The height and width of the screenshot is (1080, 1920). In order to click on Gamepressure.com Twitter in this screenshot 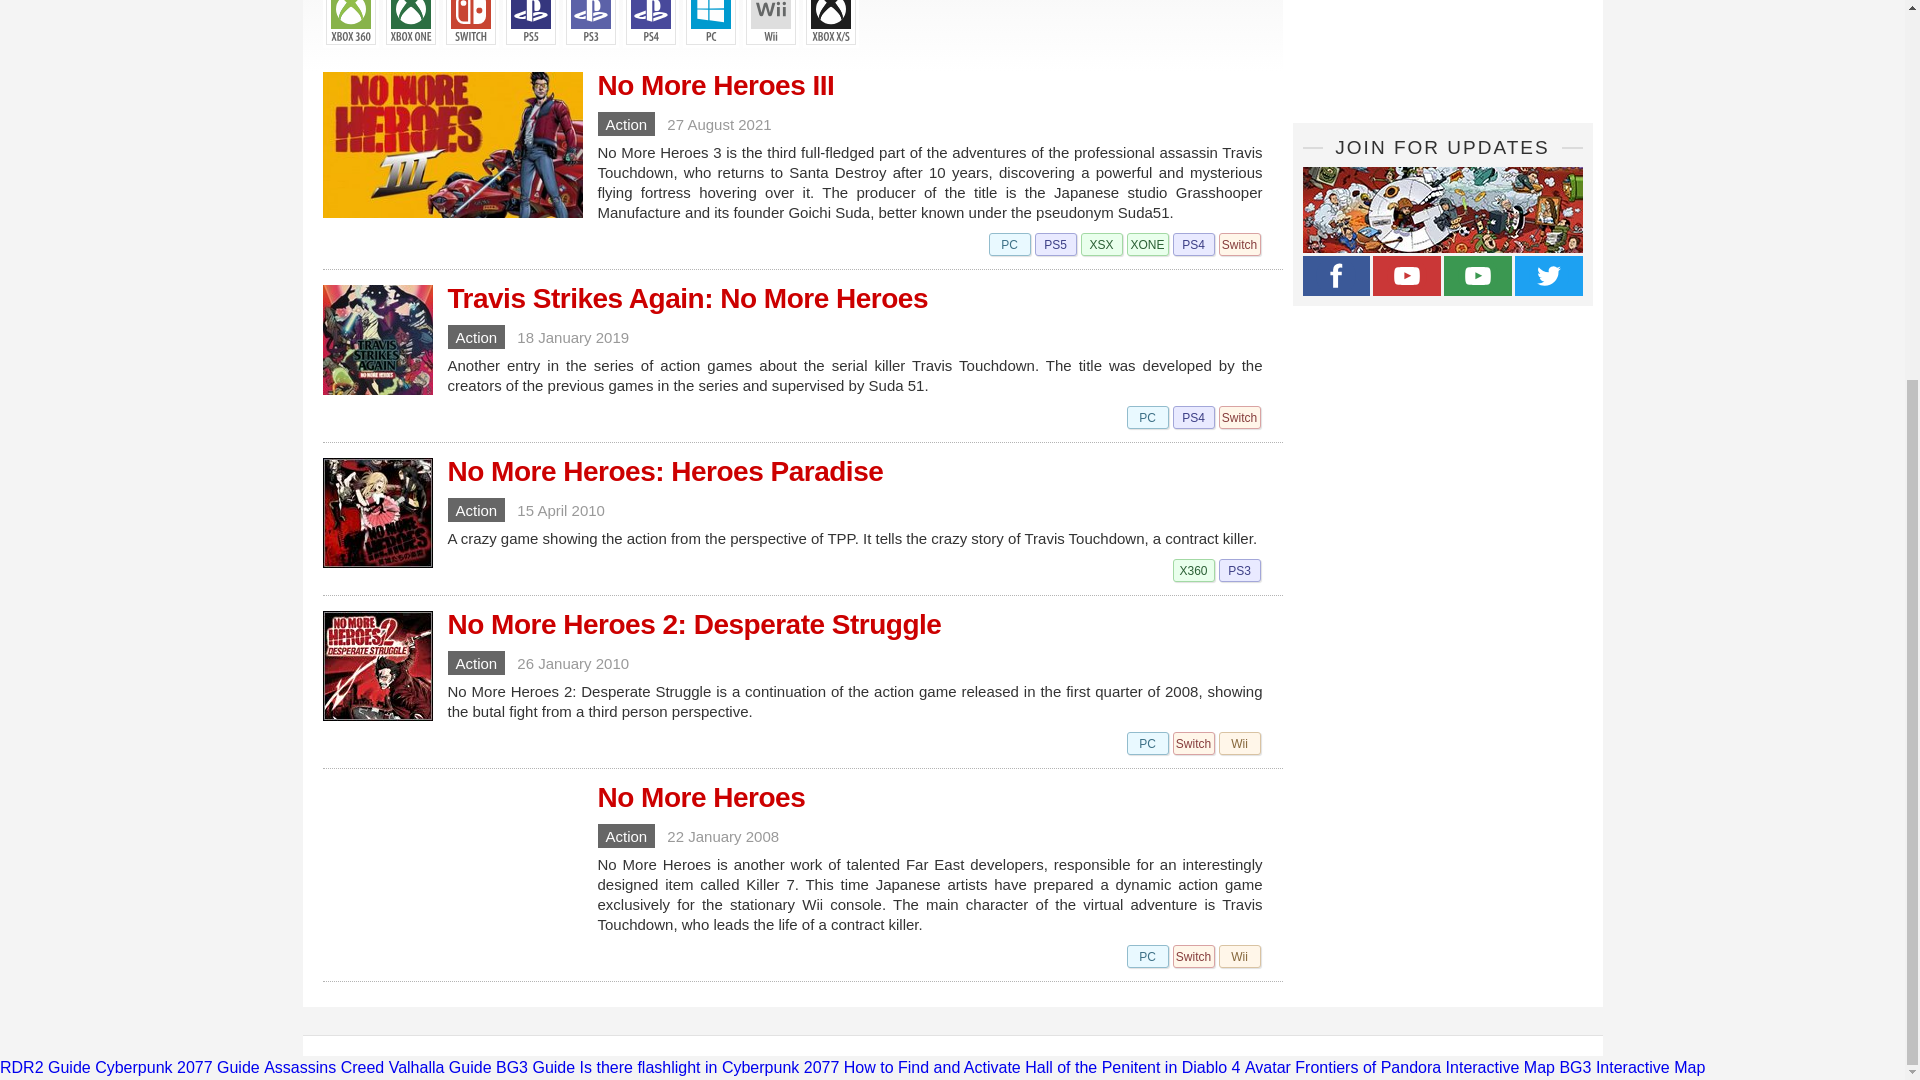, I will do `click(1548, 275)`.